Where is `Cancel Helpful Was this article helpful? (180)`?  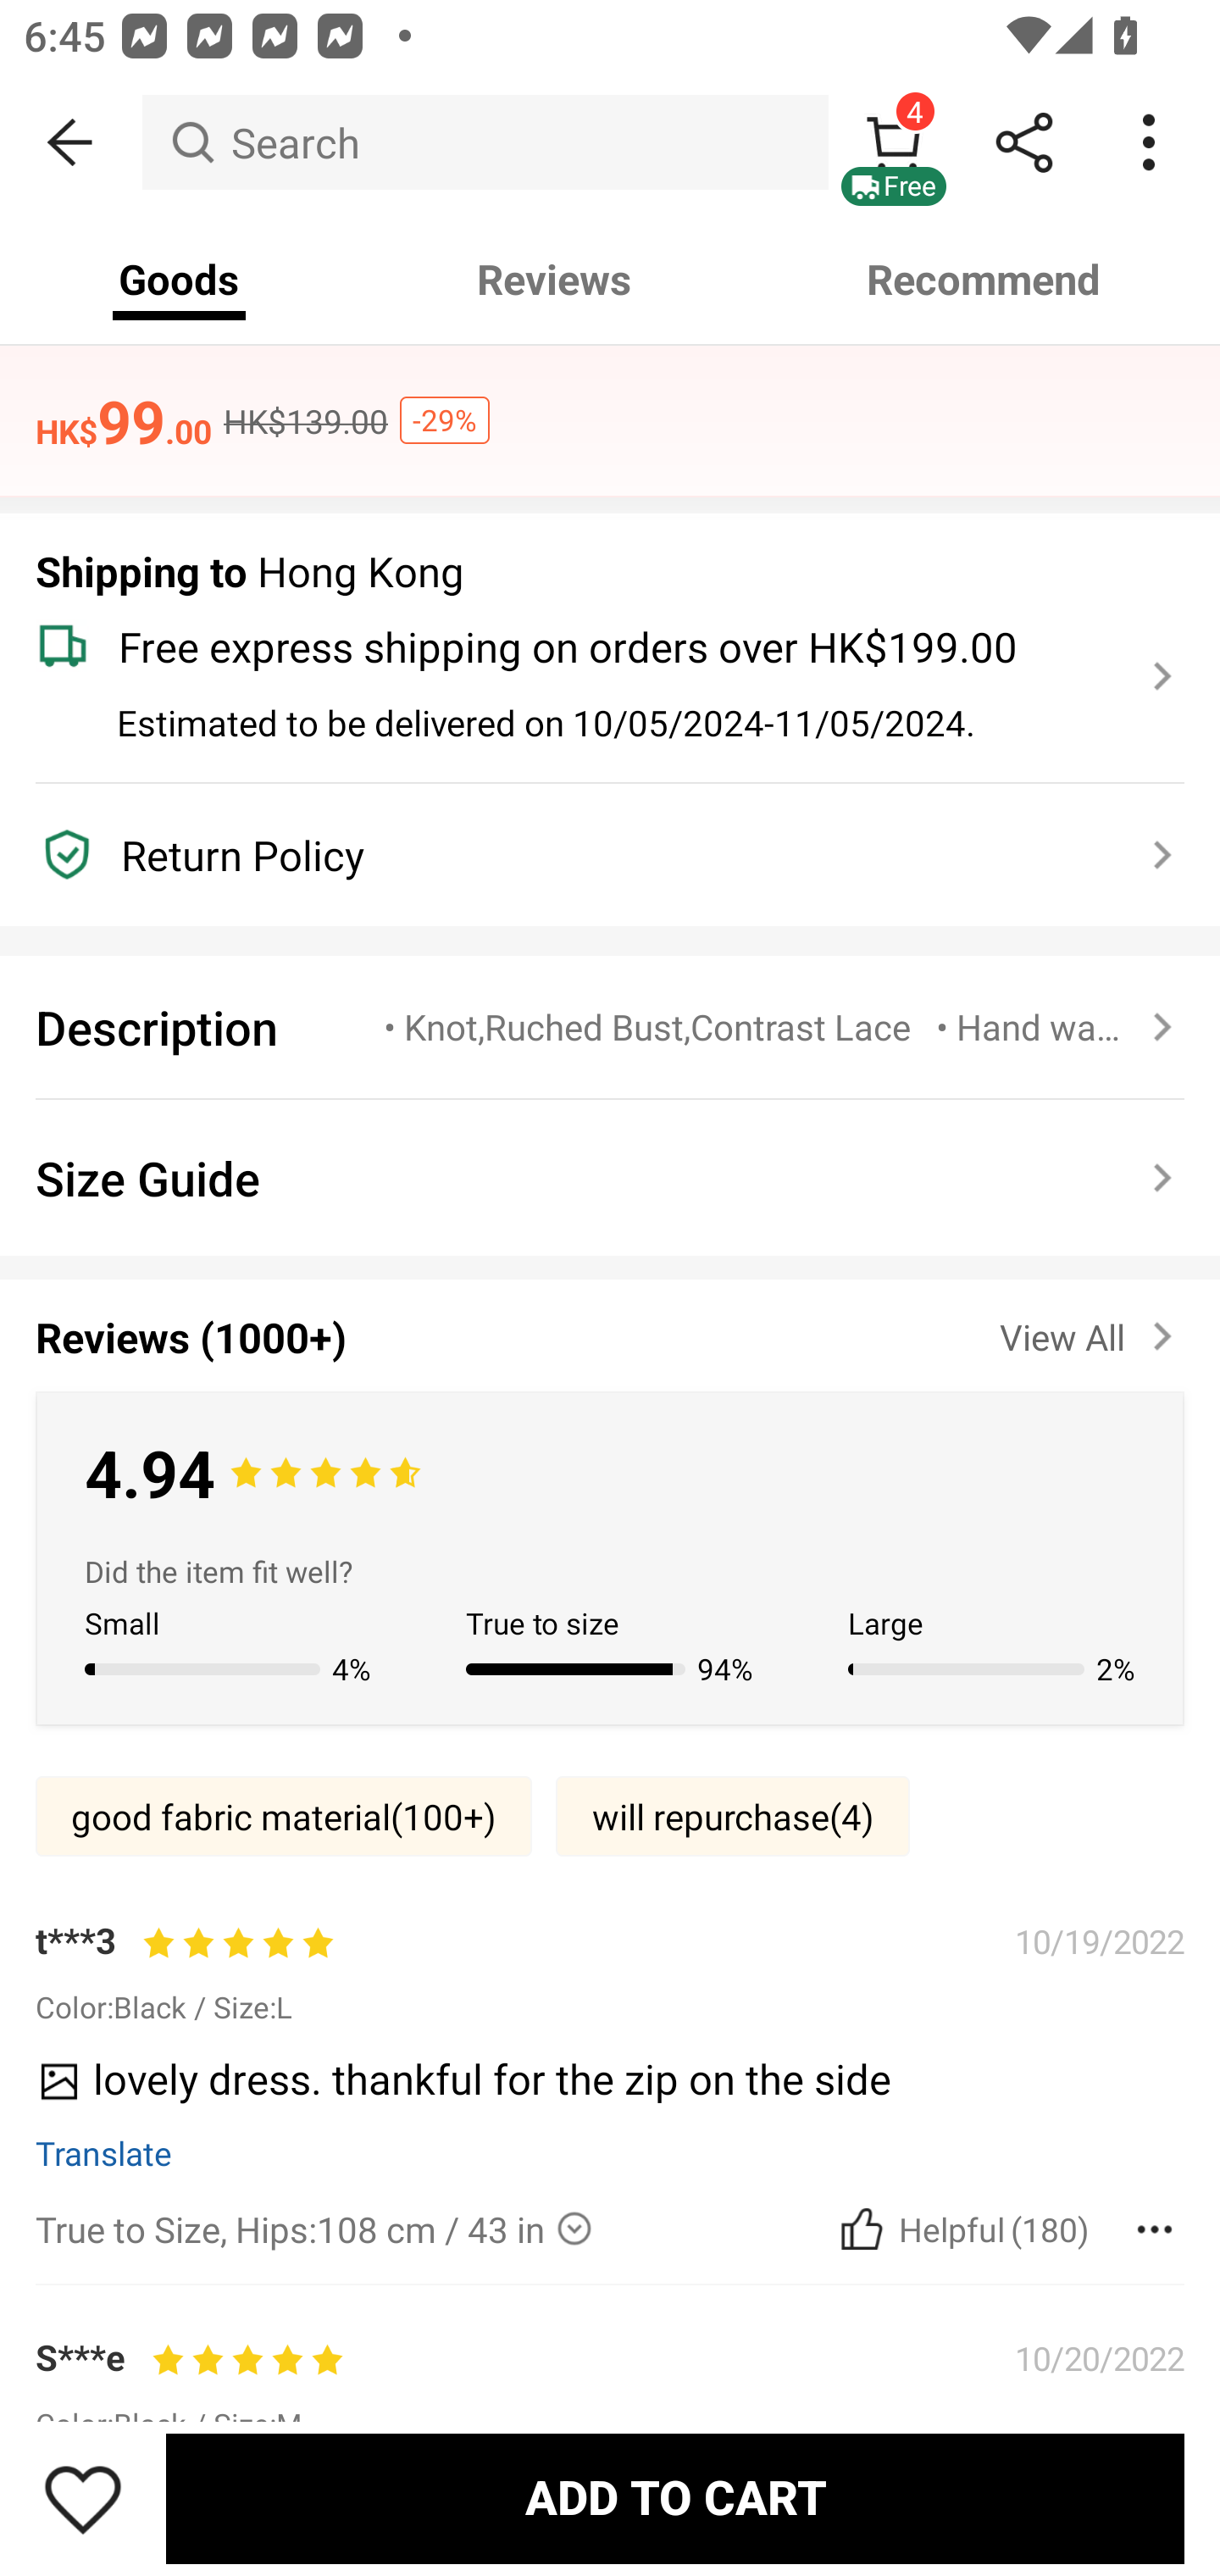
Cancel Helpful Was this article helpful? (180) is located at coordinates (961, 2229).